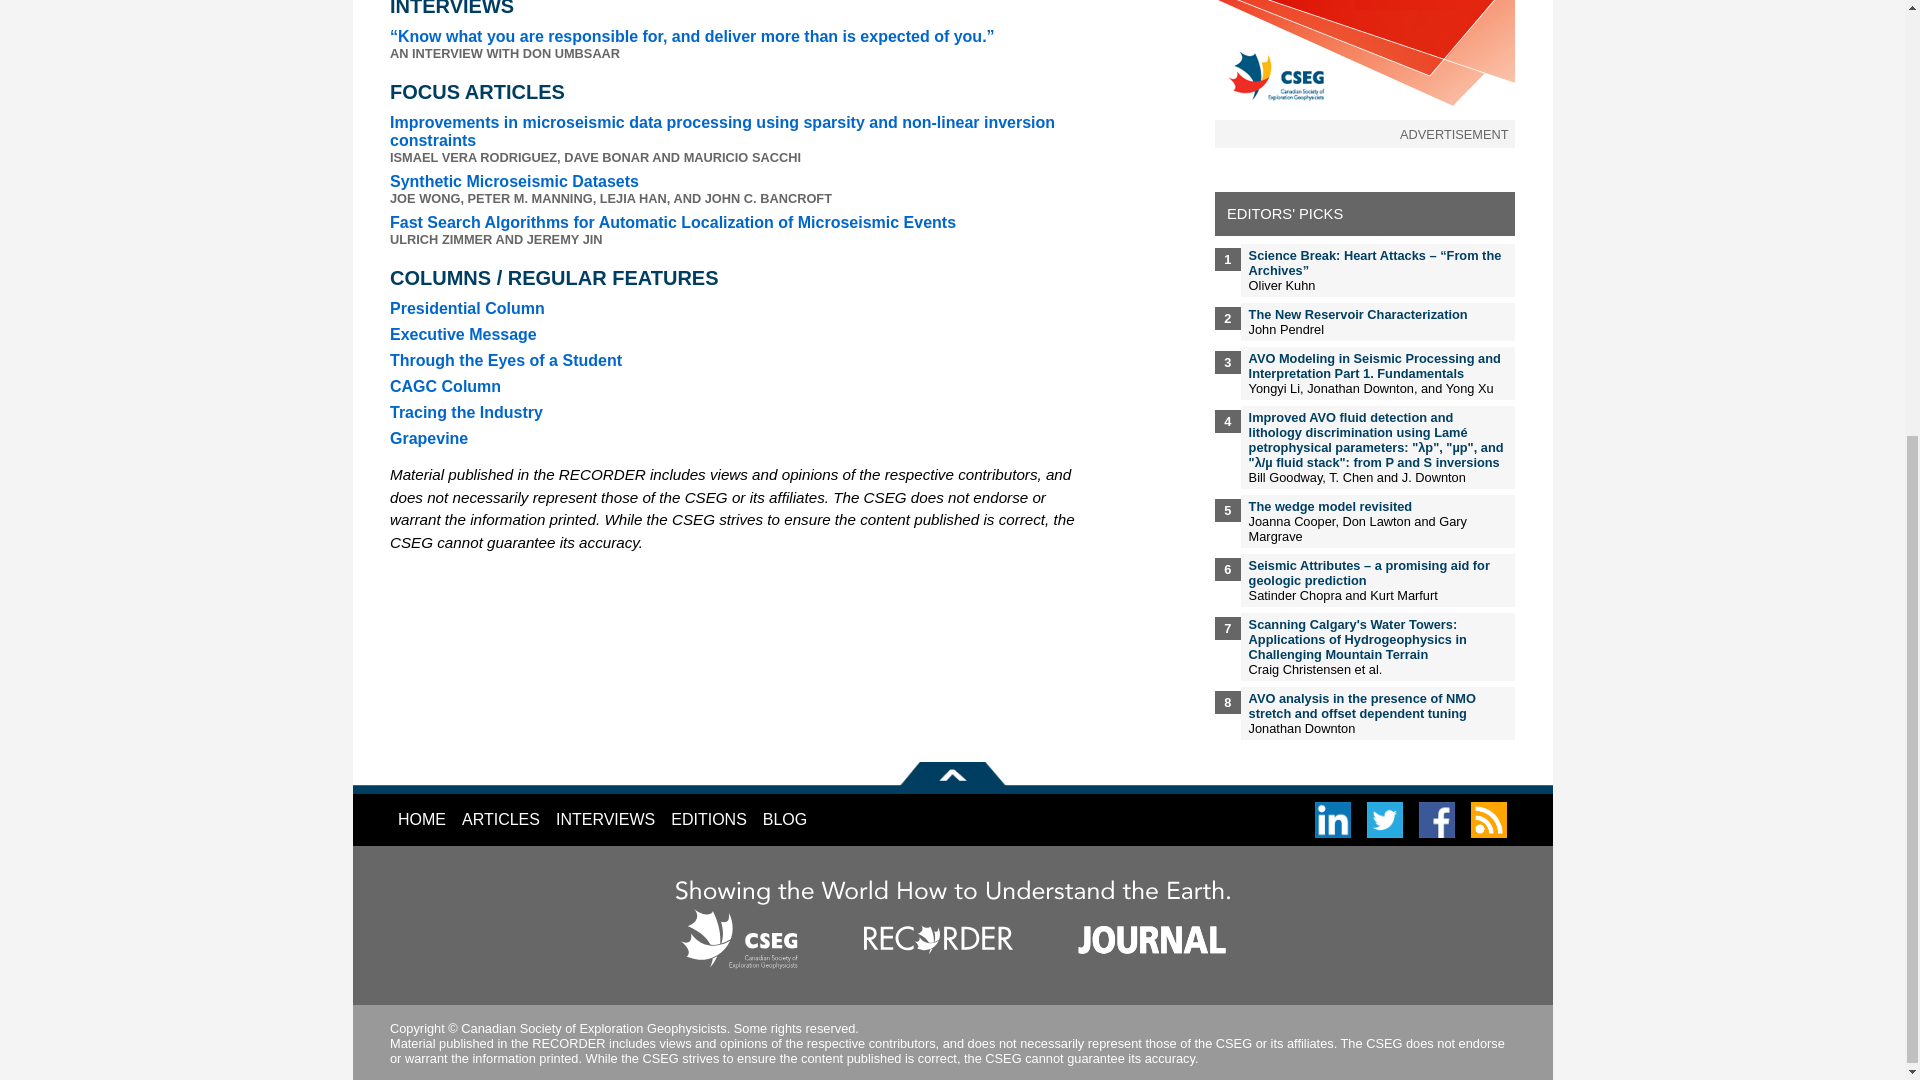 The height and width of the screenshot is (1080, 1920). What do you see at coordinates (506, 360) in the screenshot?
I see `Through the Eyes of a Student` at bounding box center [506, 360].